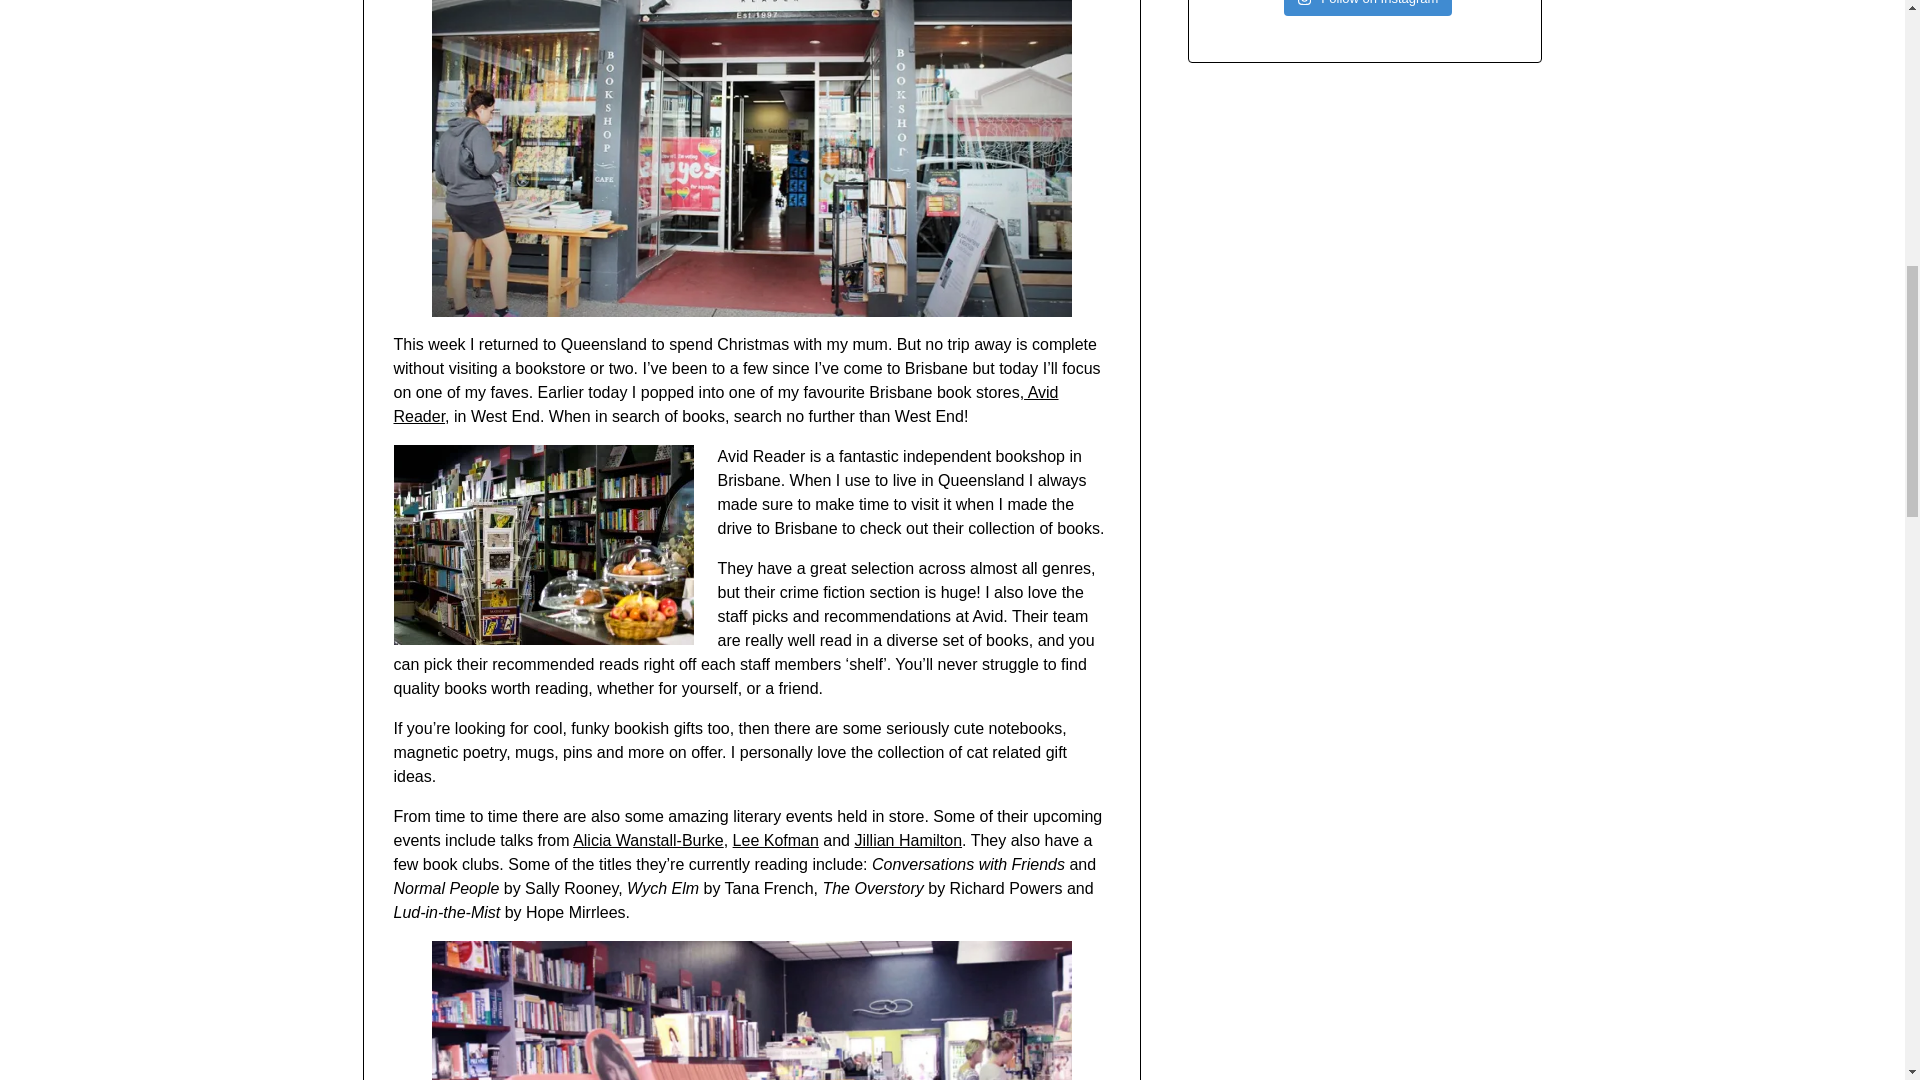 This screenshot has width=1920, height=1080. What do you see at coordinates (648, 840) in the screenshot?
I see `Alicia Wanstall-Burke` at bounding box center [648, 840].